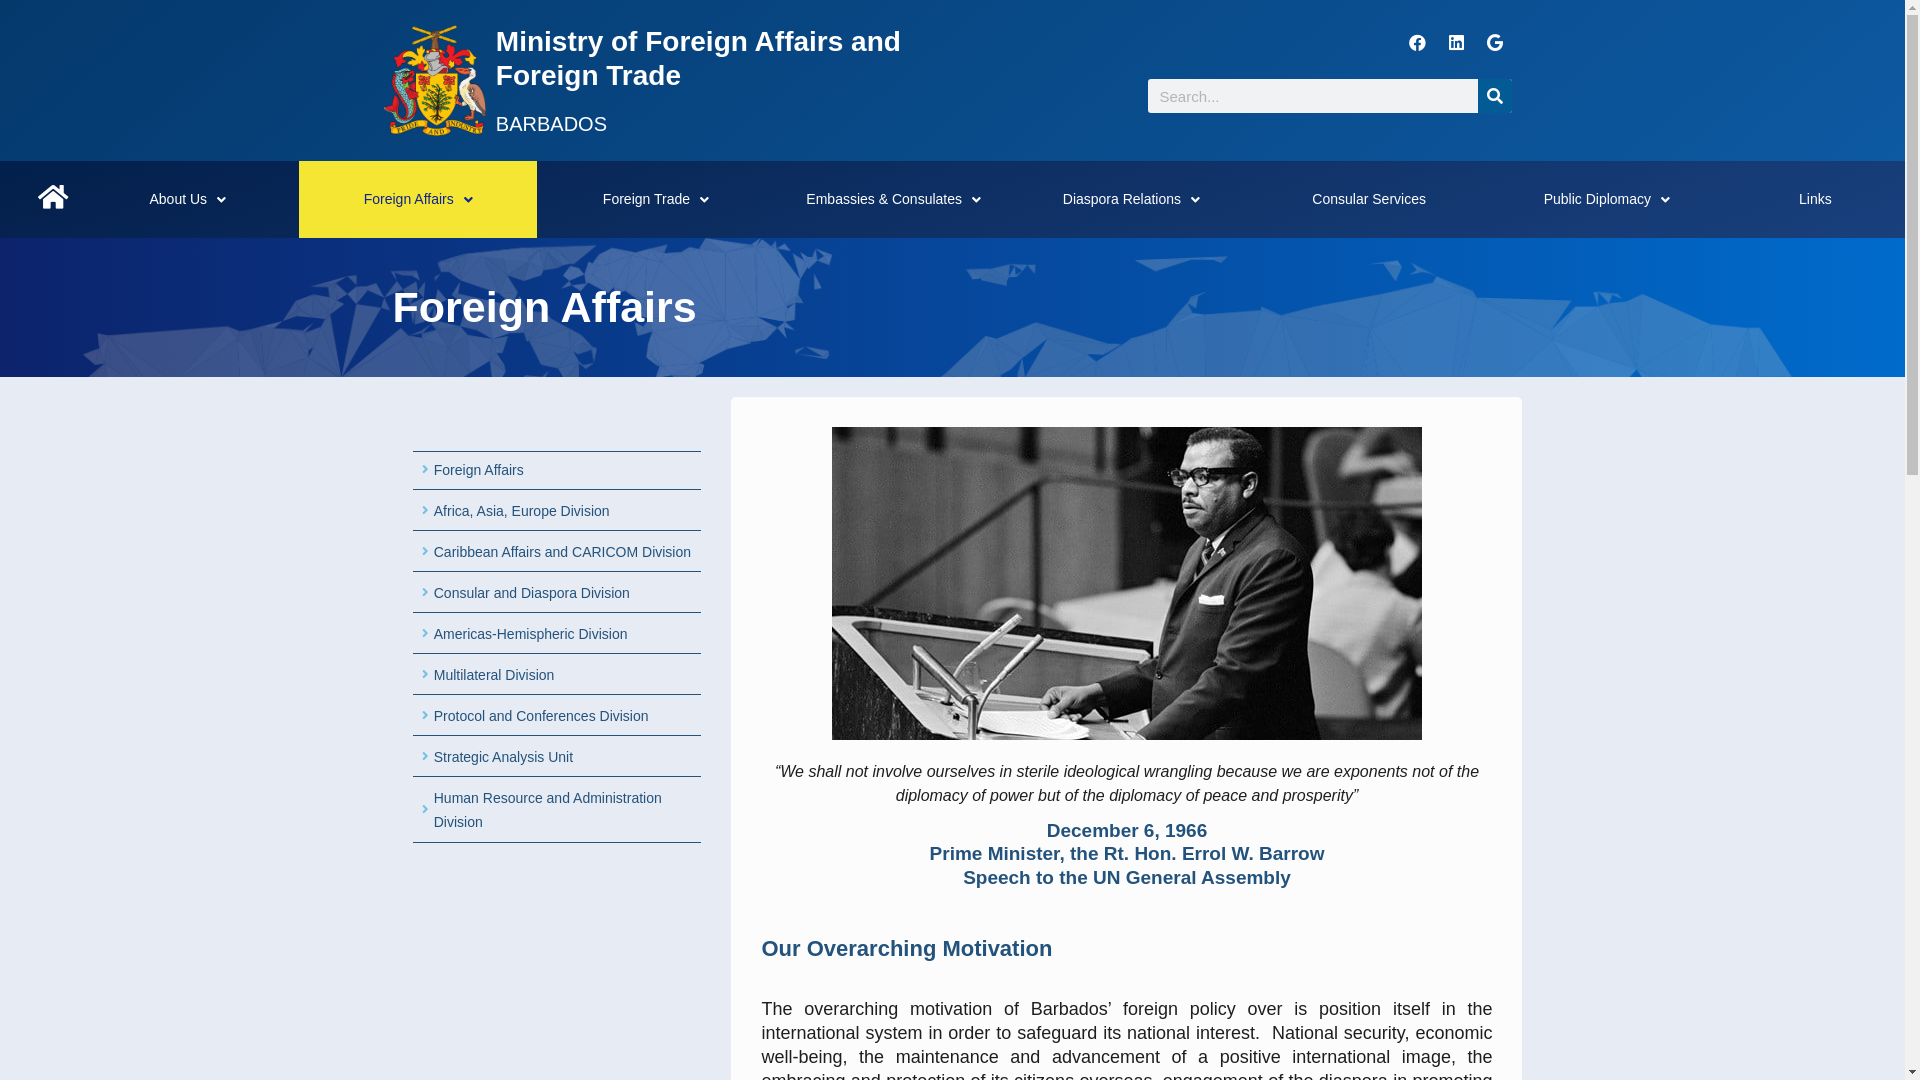 This screenshot has height=1080, width=1920. What do you see at coordinates (556, 716) in the screenshot?
I see `Protocol and Conferences Division` at bounding box center [556, 716].